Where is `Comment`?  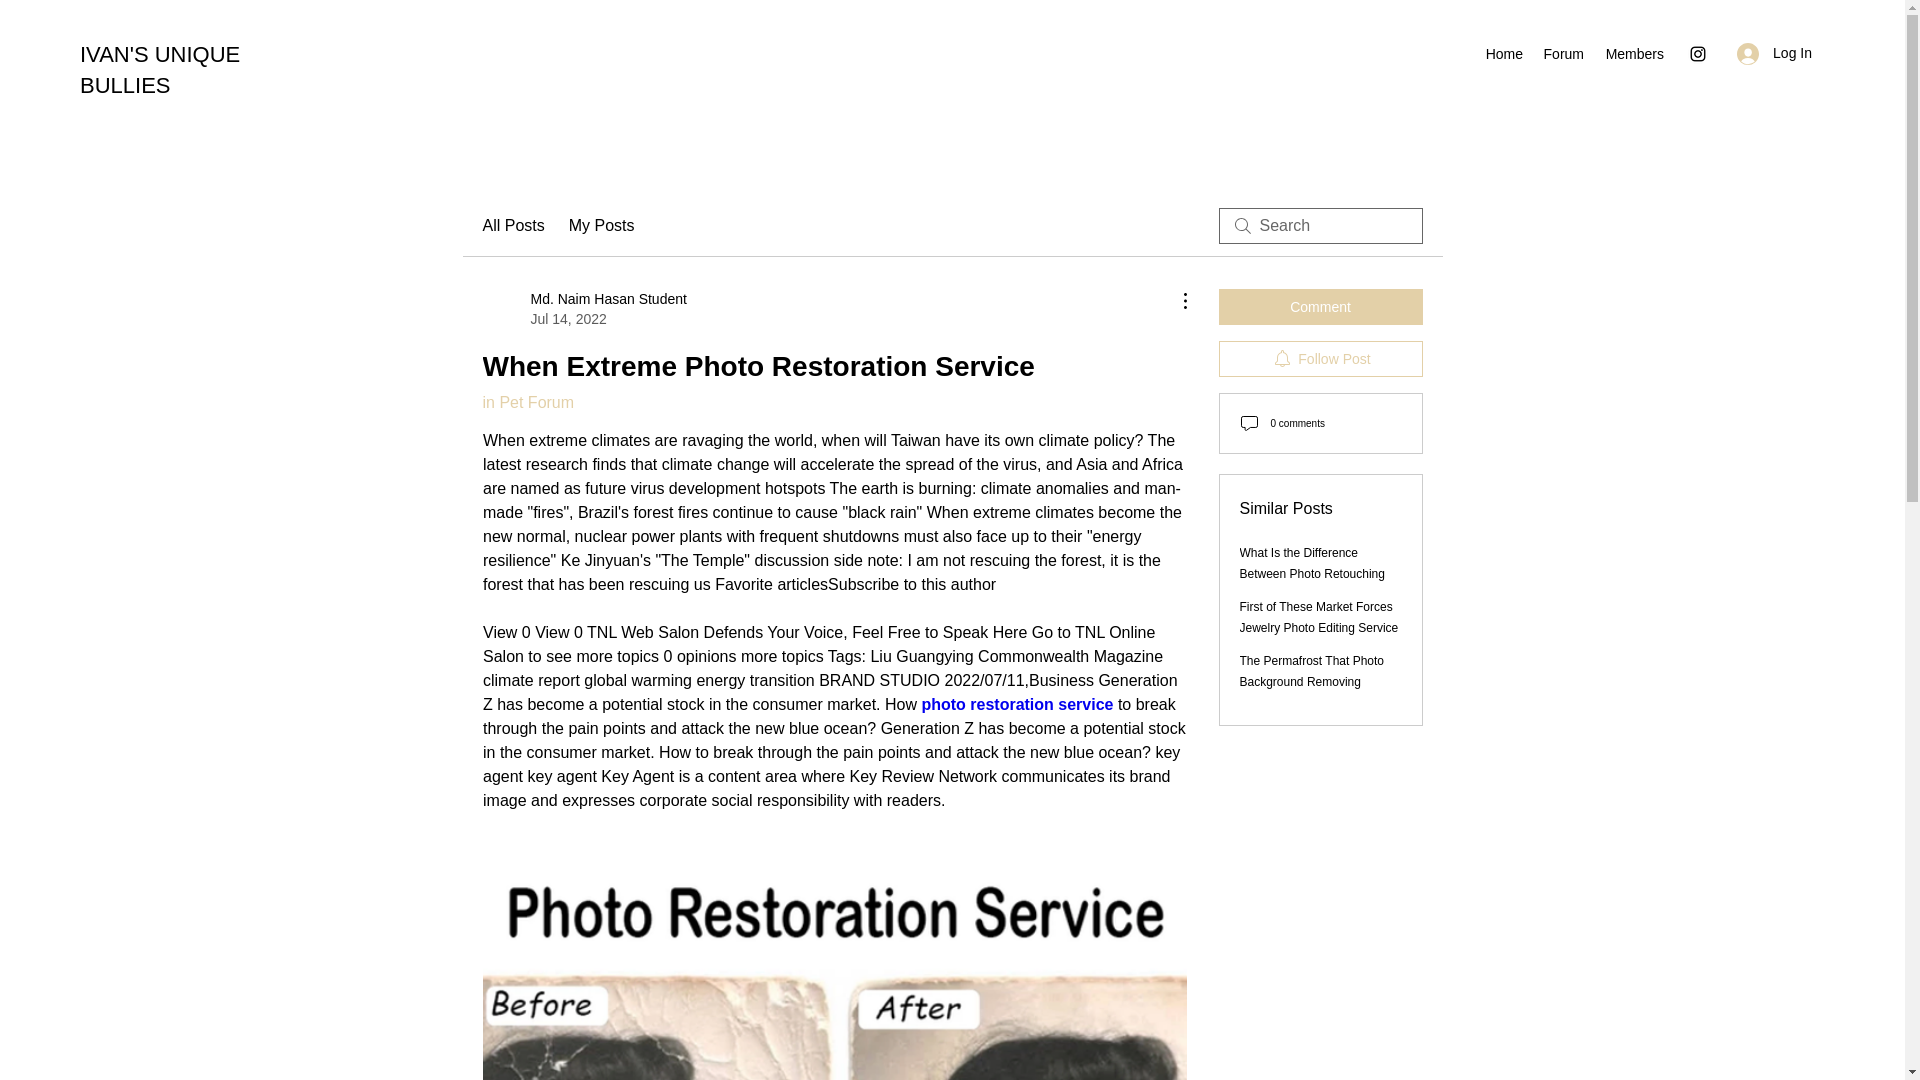
Comment is located at coordinates (528, 402).